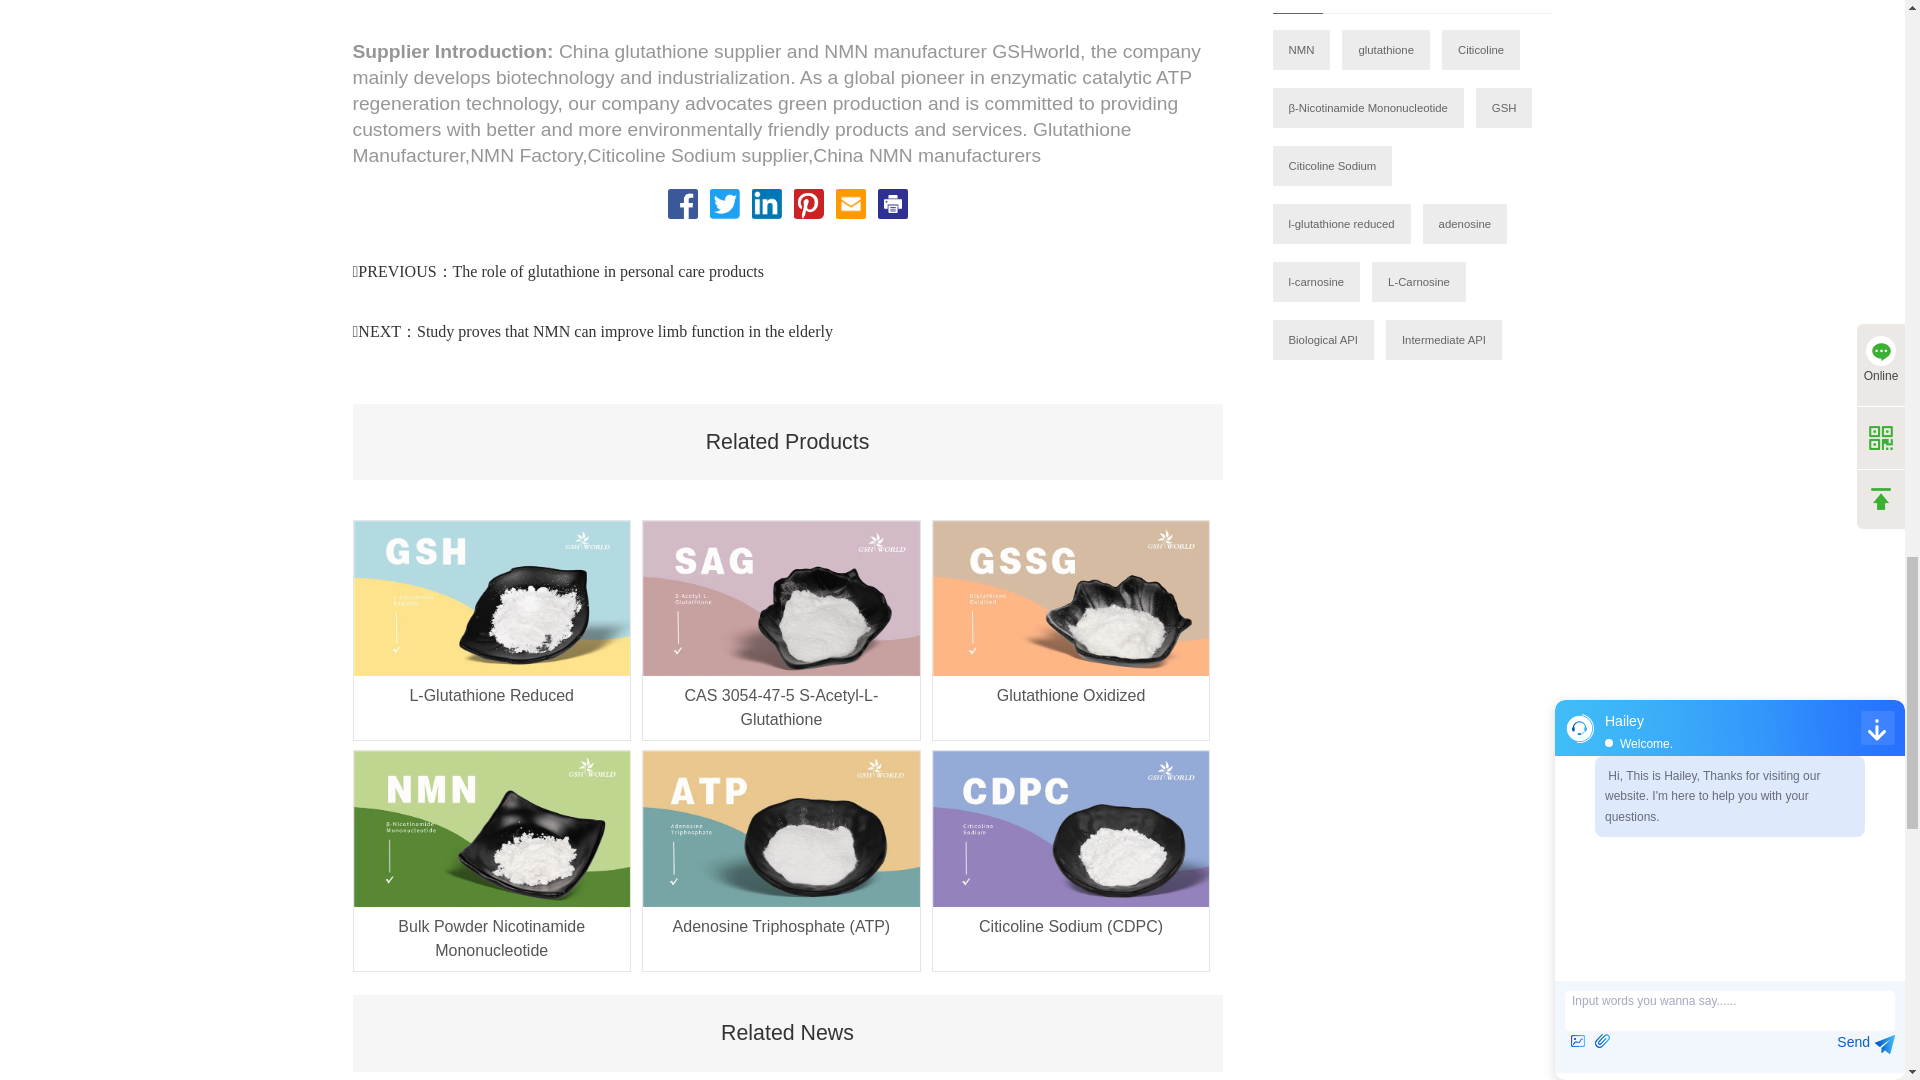 This screenshot has width=1920, height=1080. Describe the element at coordinates (683, 204) in the screenshot. I see `Facebook` at that location.